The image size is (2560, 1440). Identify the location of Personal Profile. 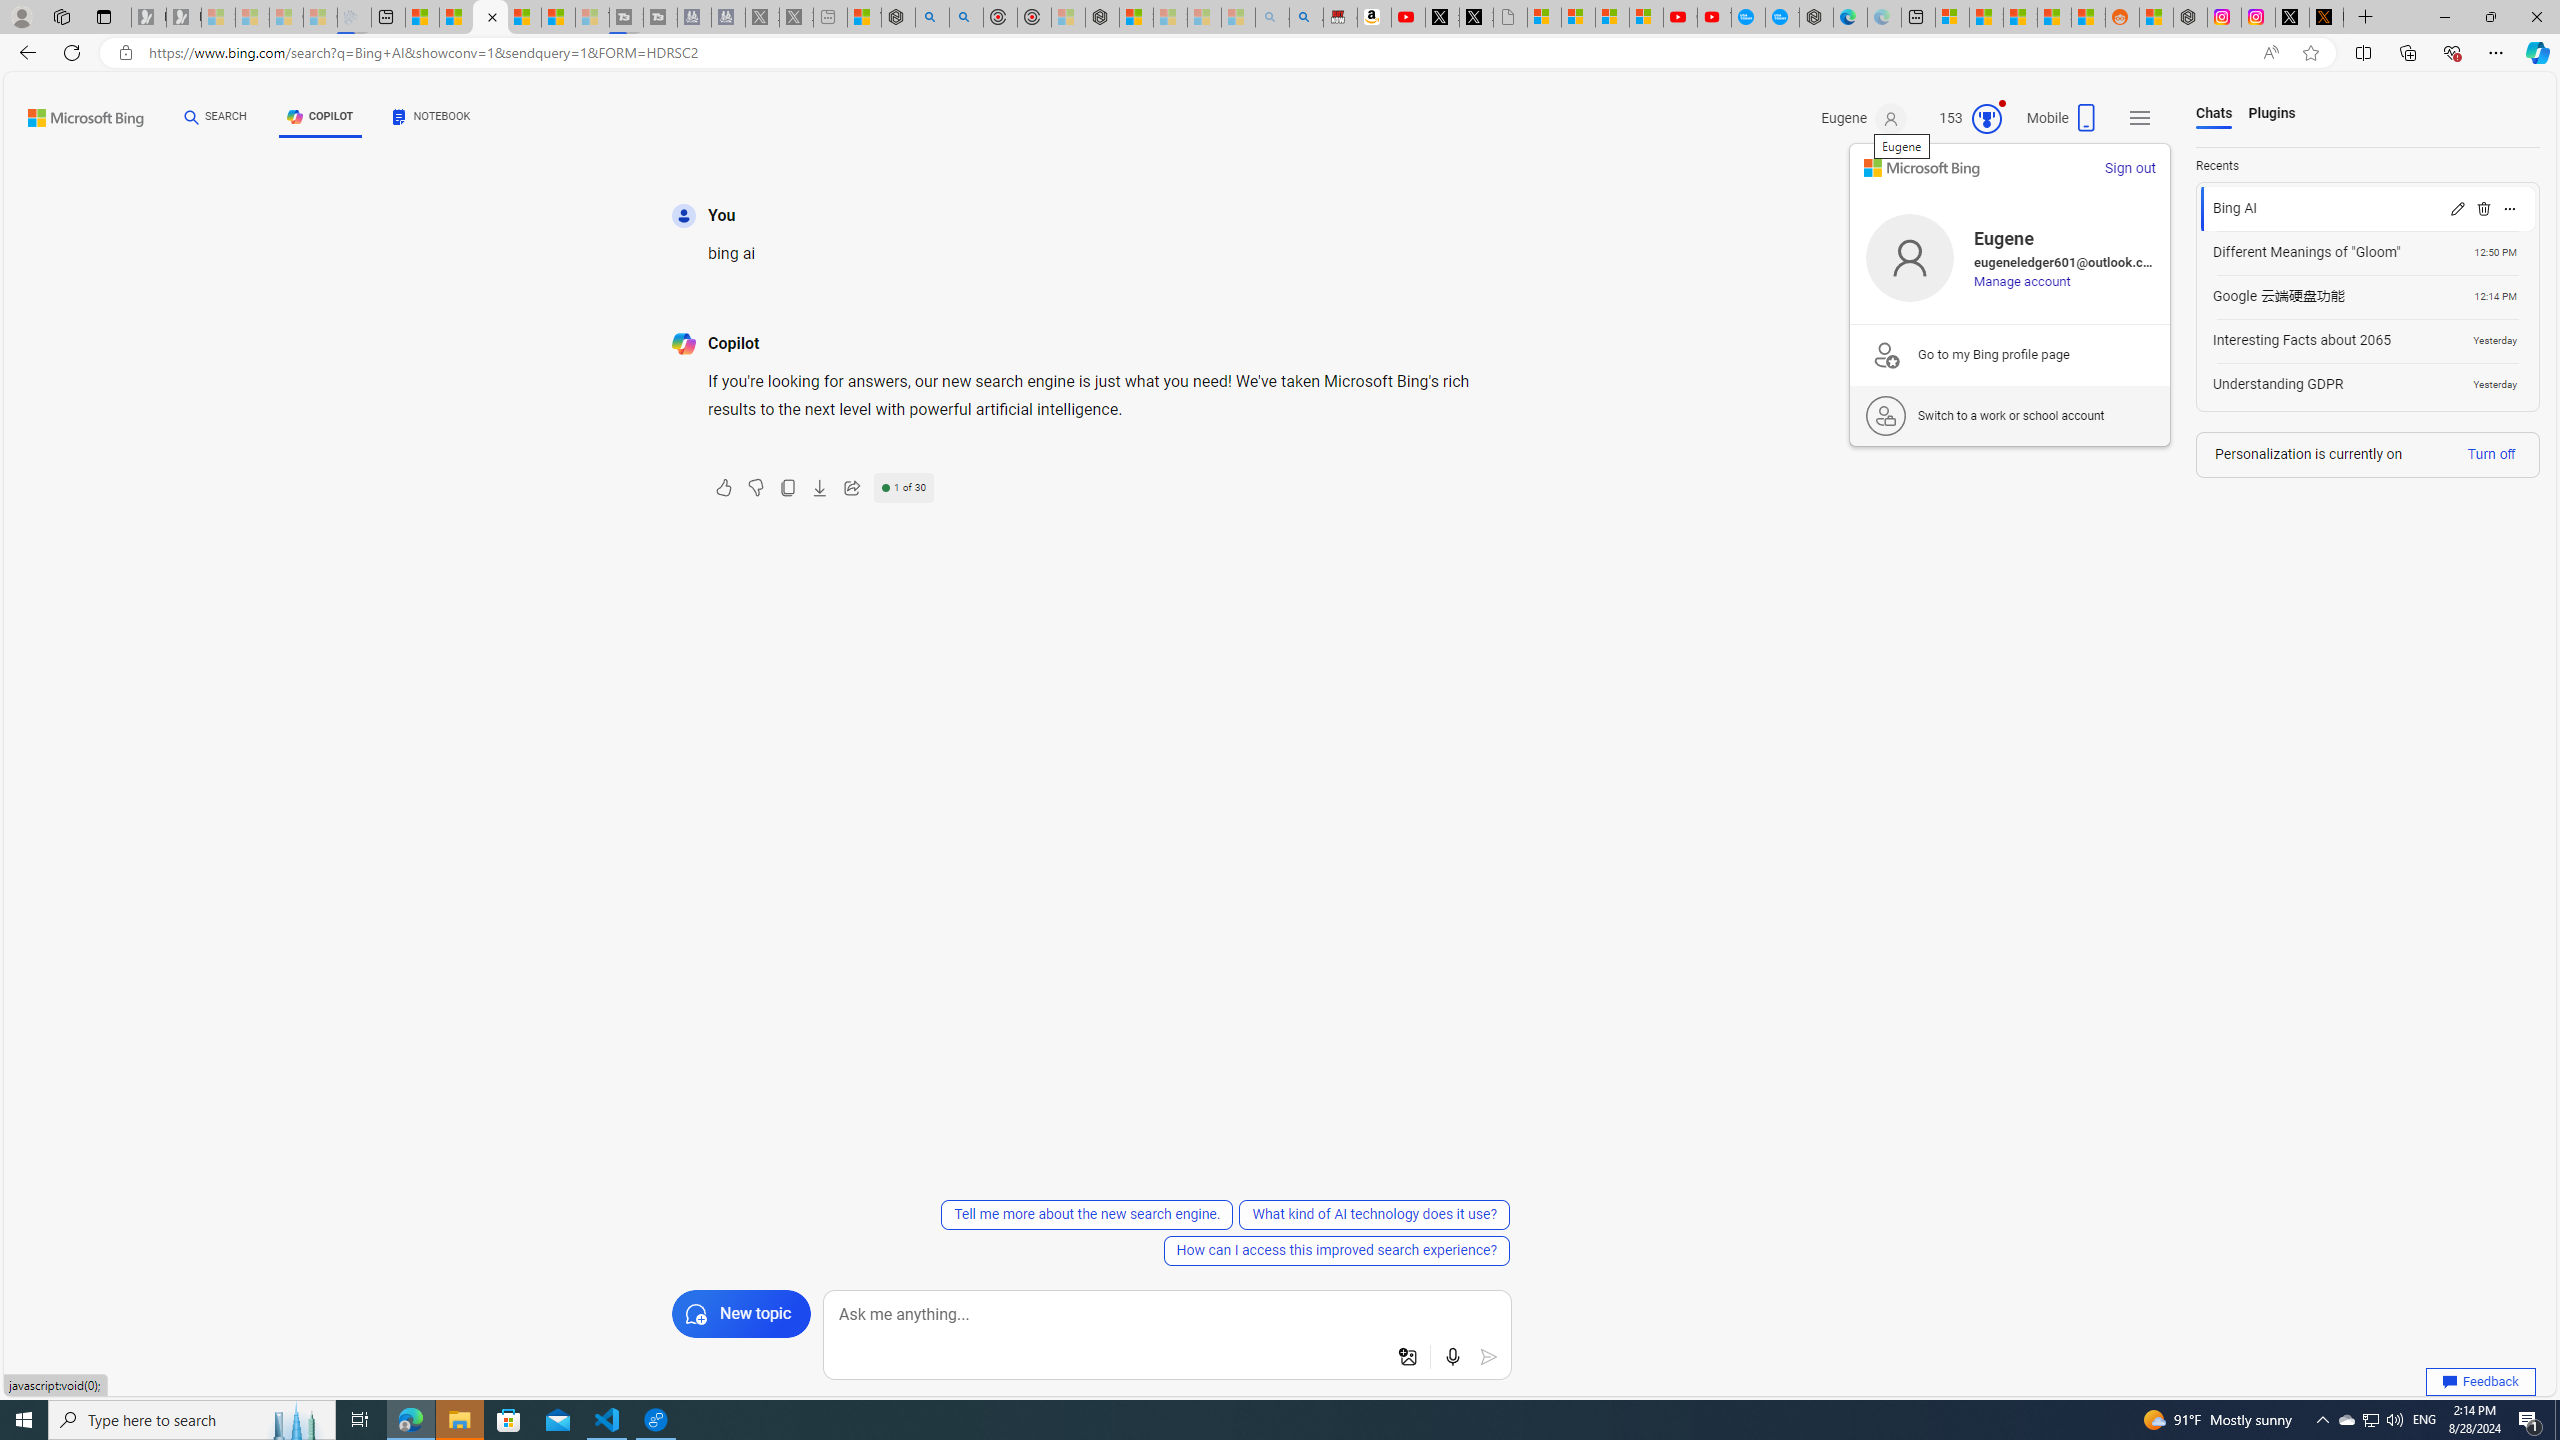
(21, 16).